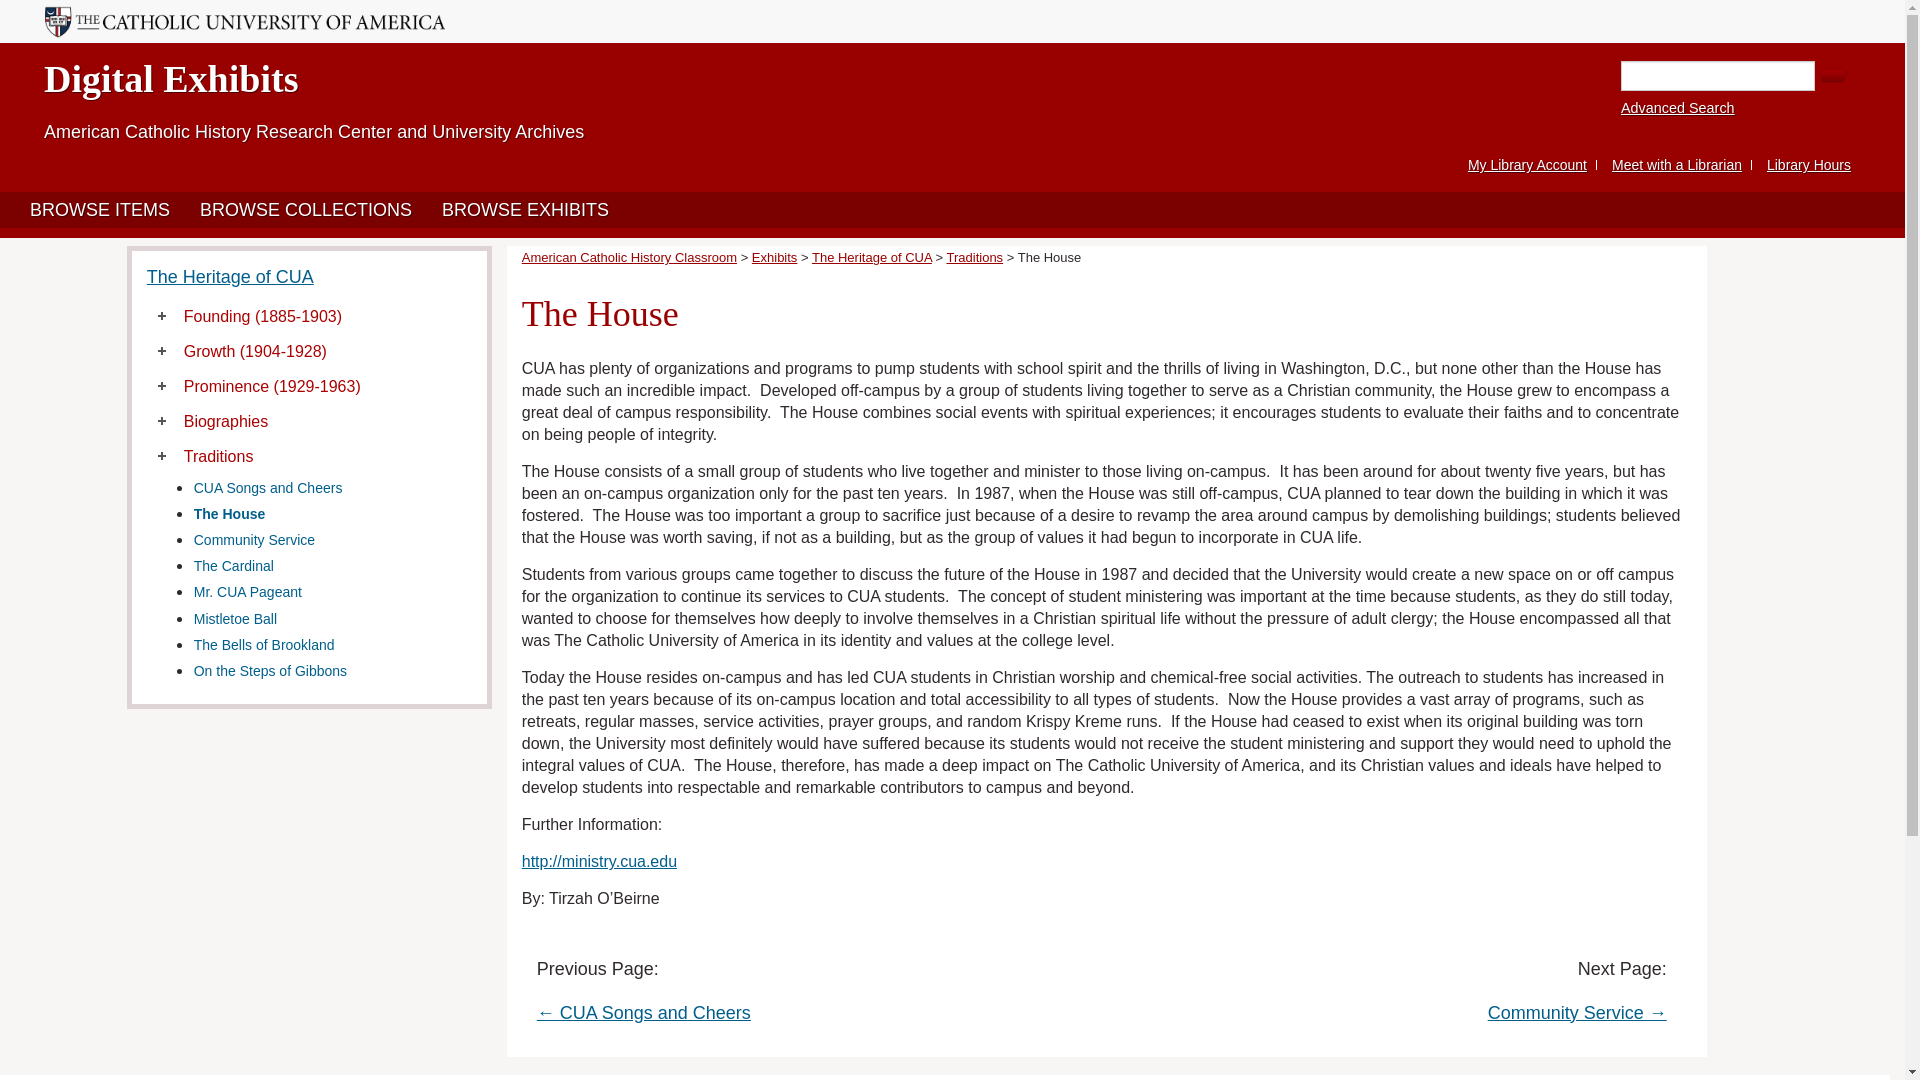  I want to click on BROWSE ITEMS, so click(100, 210).